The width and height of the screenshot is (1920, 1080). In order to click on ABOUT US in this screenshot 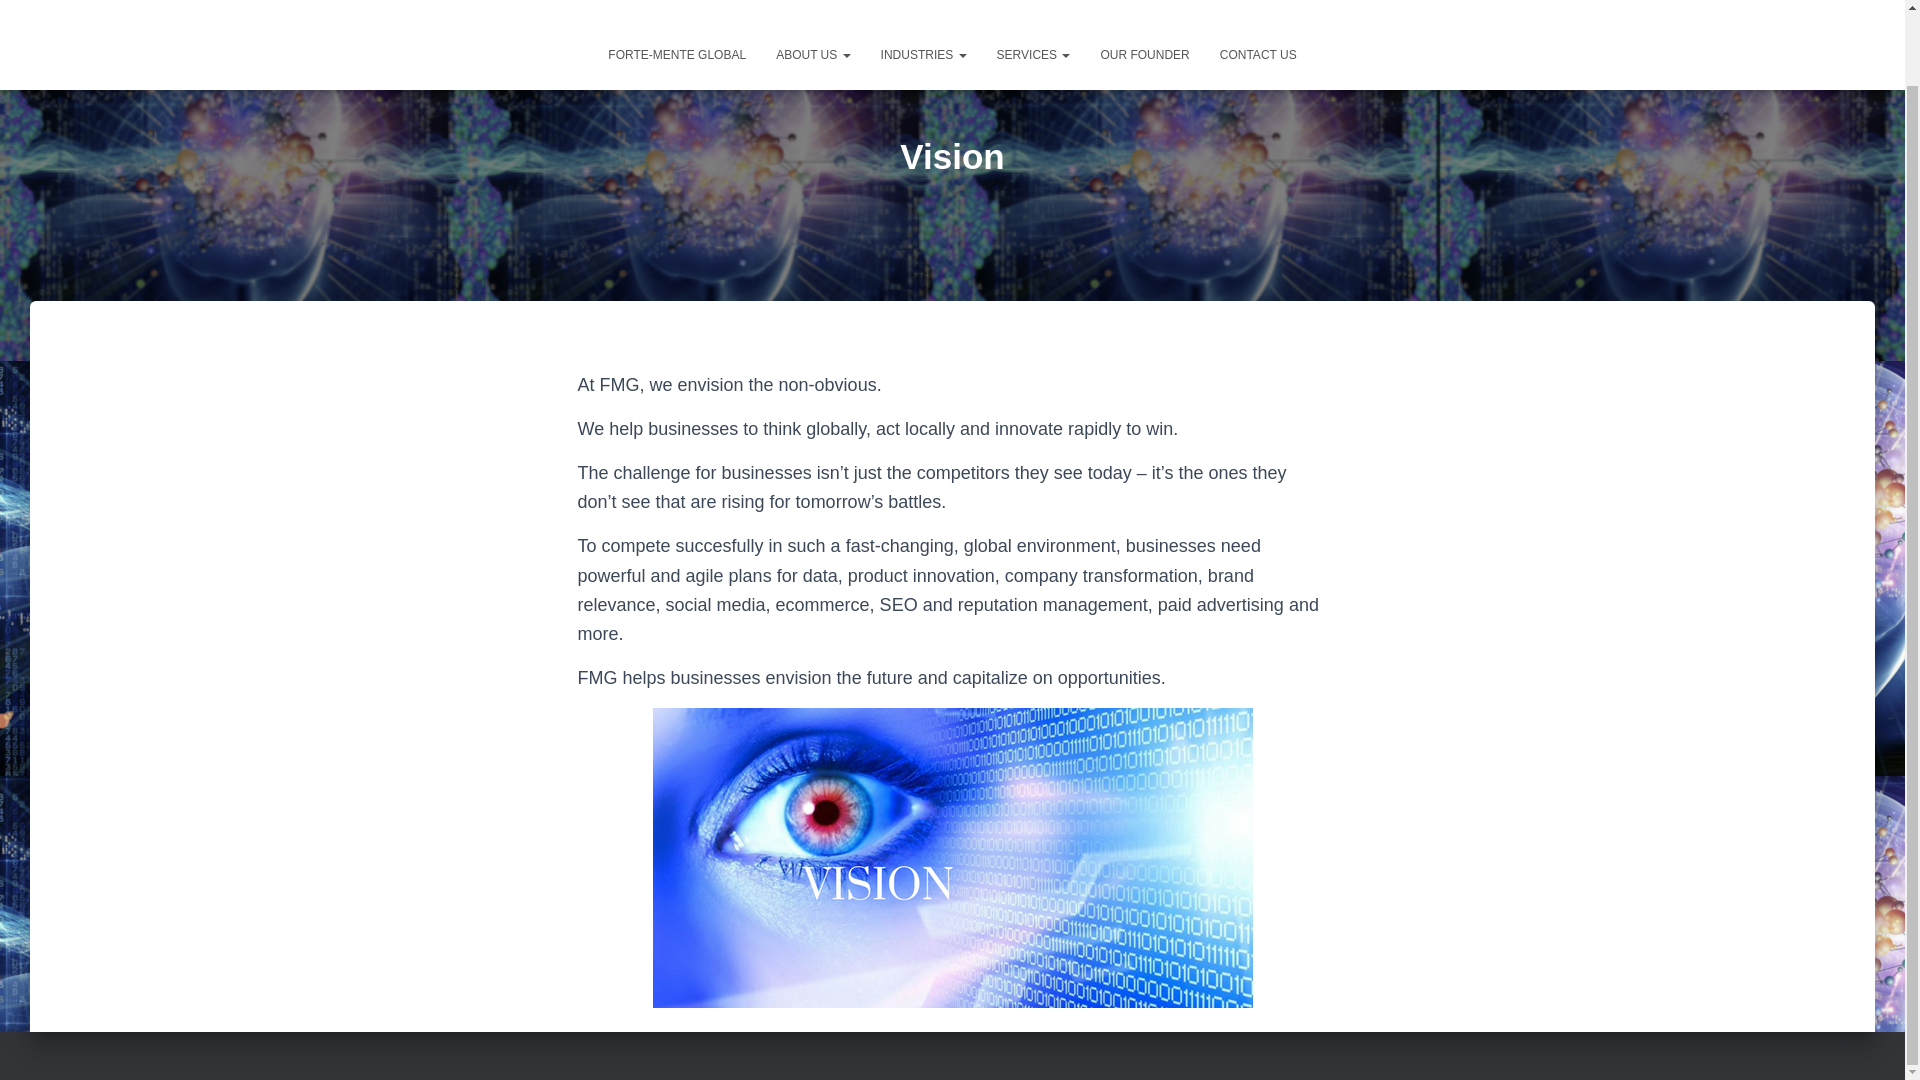, I will do `click(812, 1)`.